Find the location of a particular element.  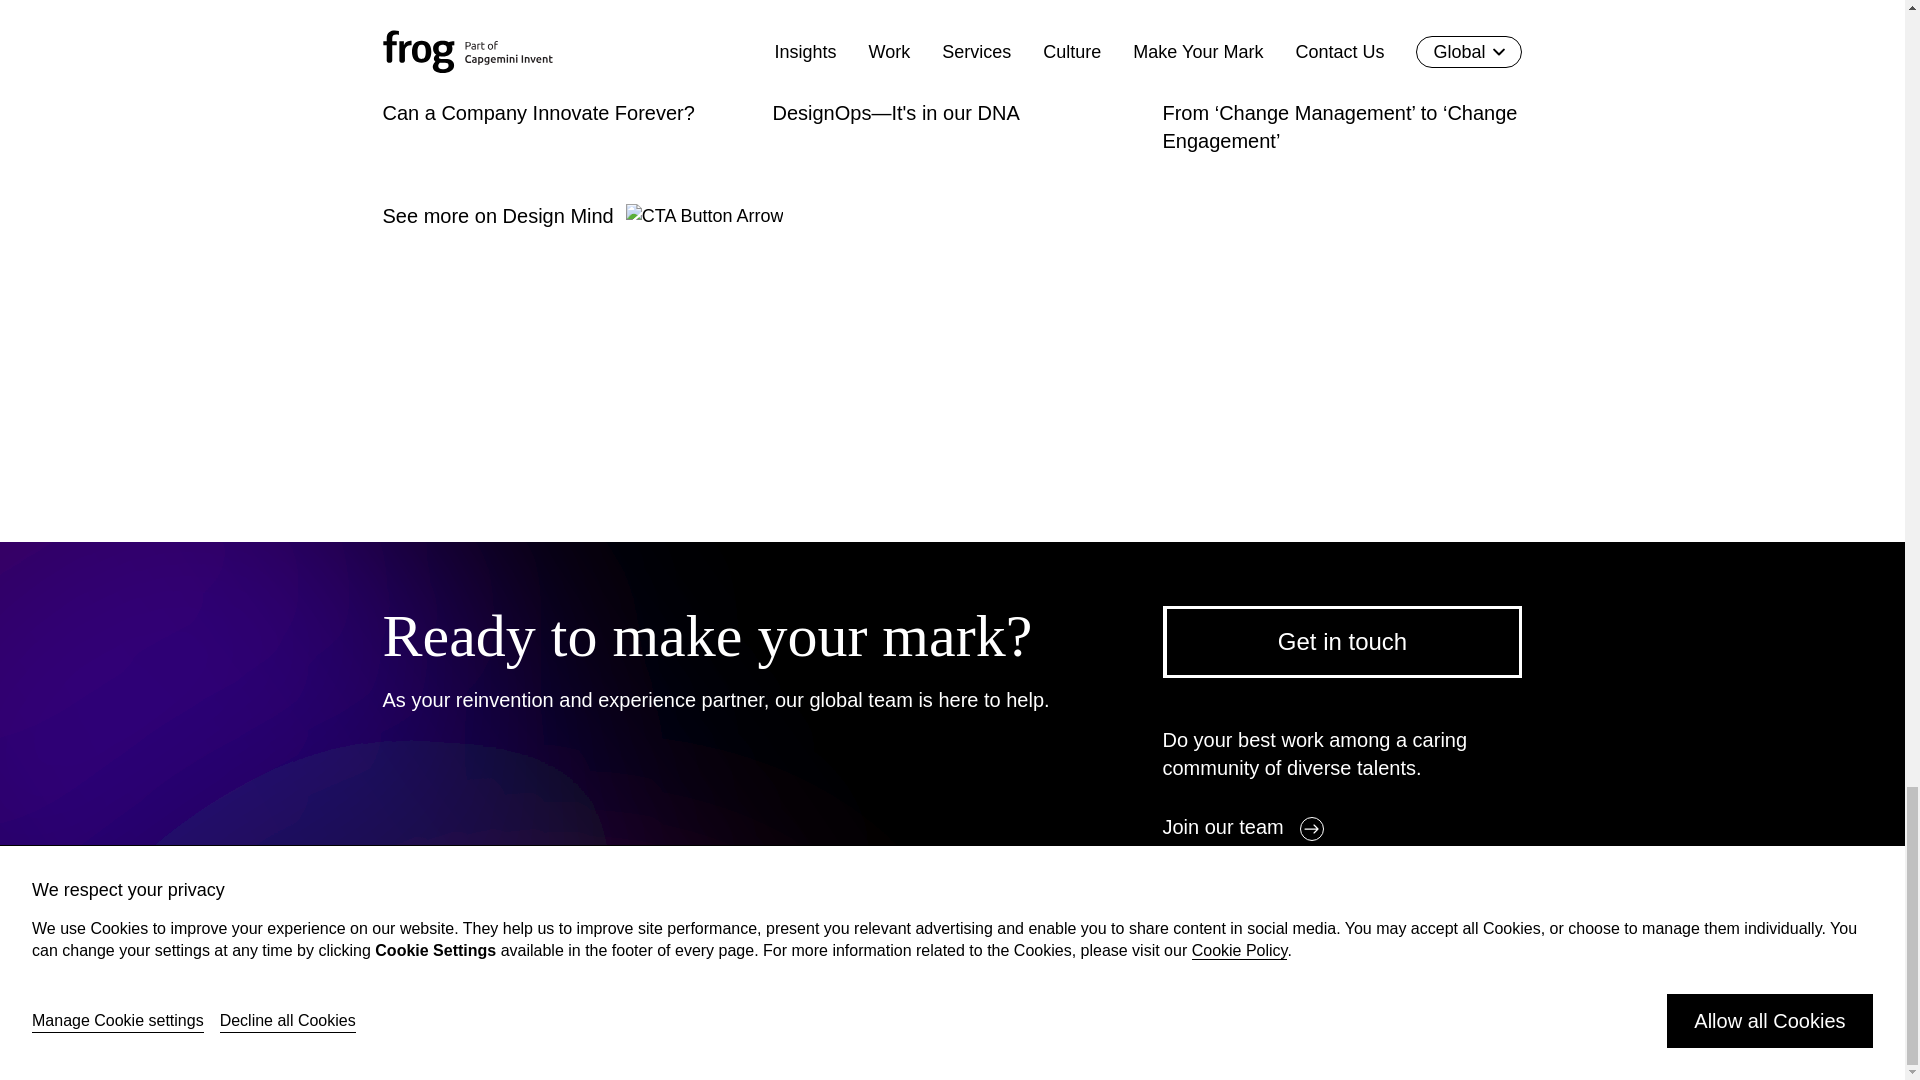

Culture is located at coordinates (1308, 901).